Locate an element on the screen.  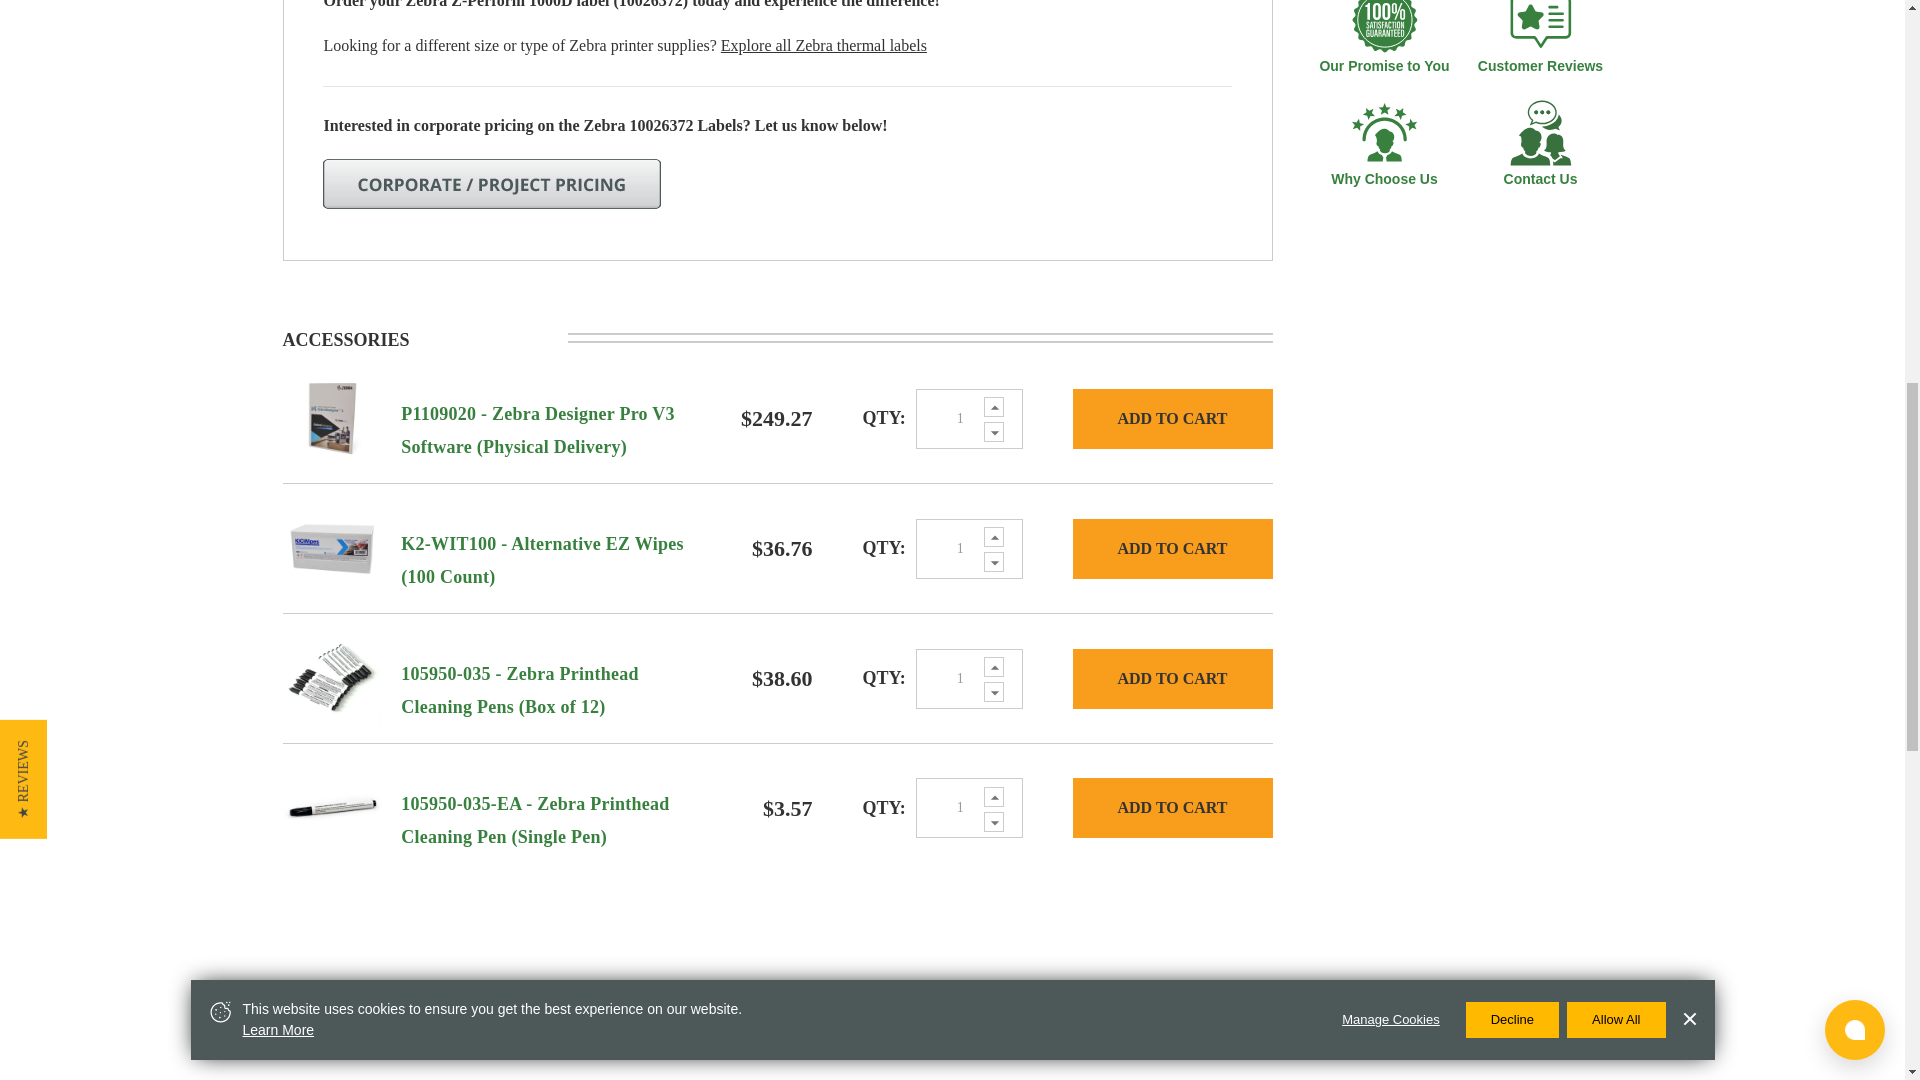
1 is located at coordinates (969, 548).